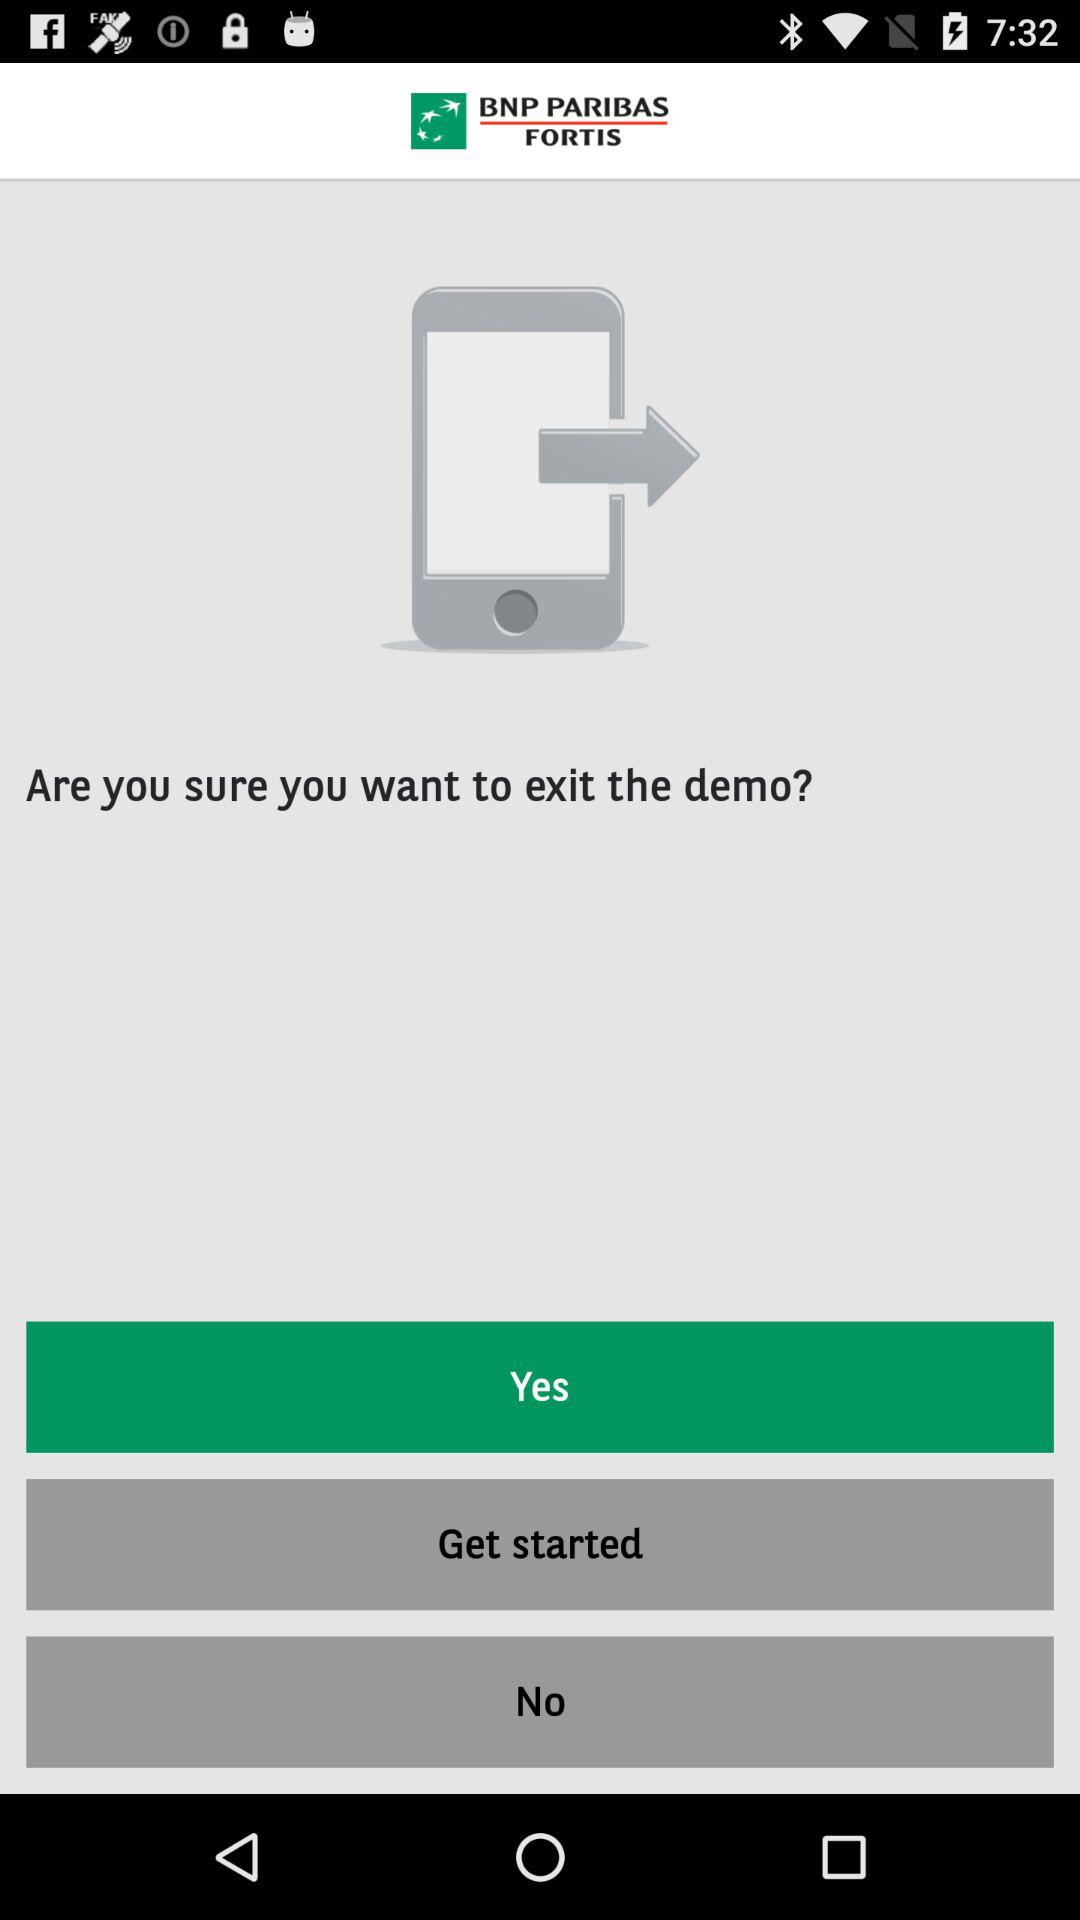 The height and width of the screenshot is (1920, 1080). Describe the element at coordinates (540, 1386) in the screenshot. I see `turn on icon above get started item` at that location.